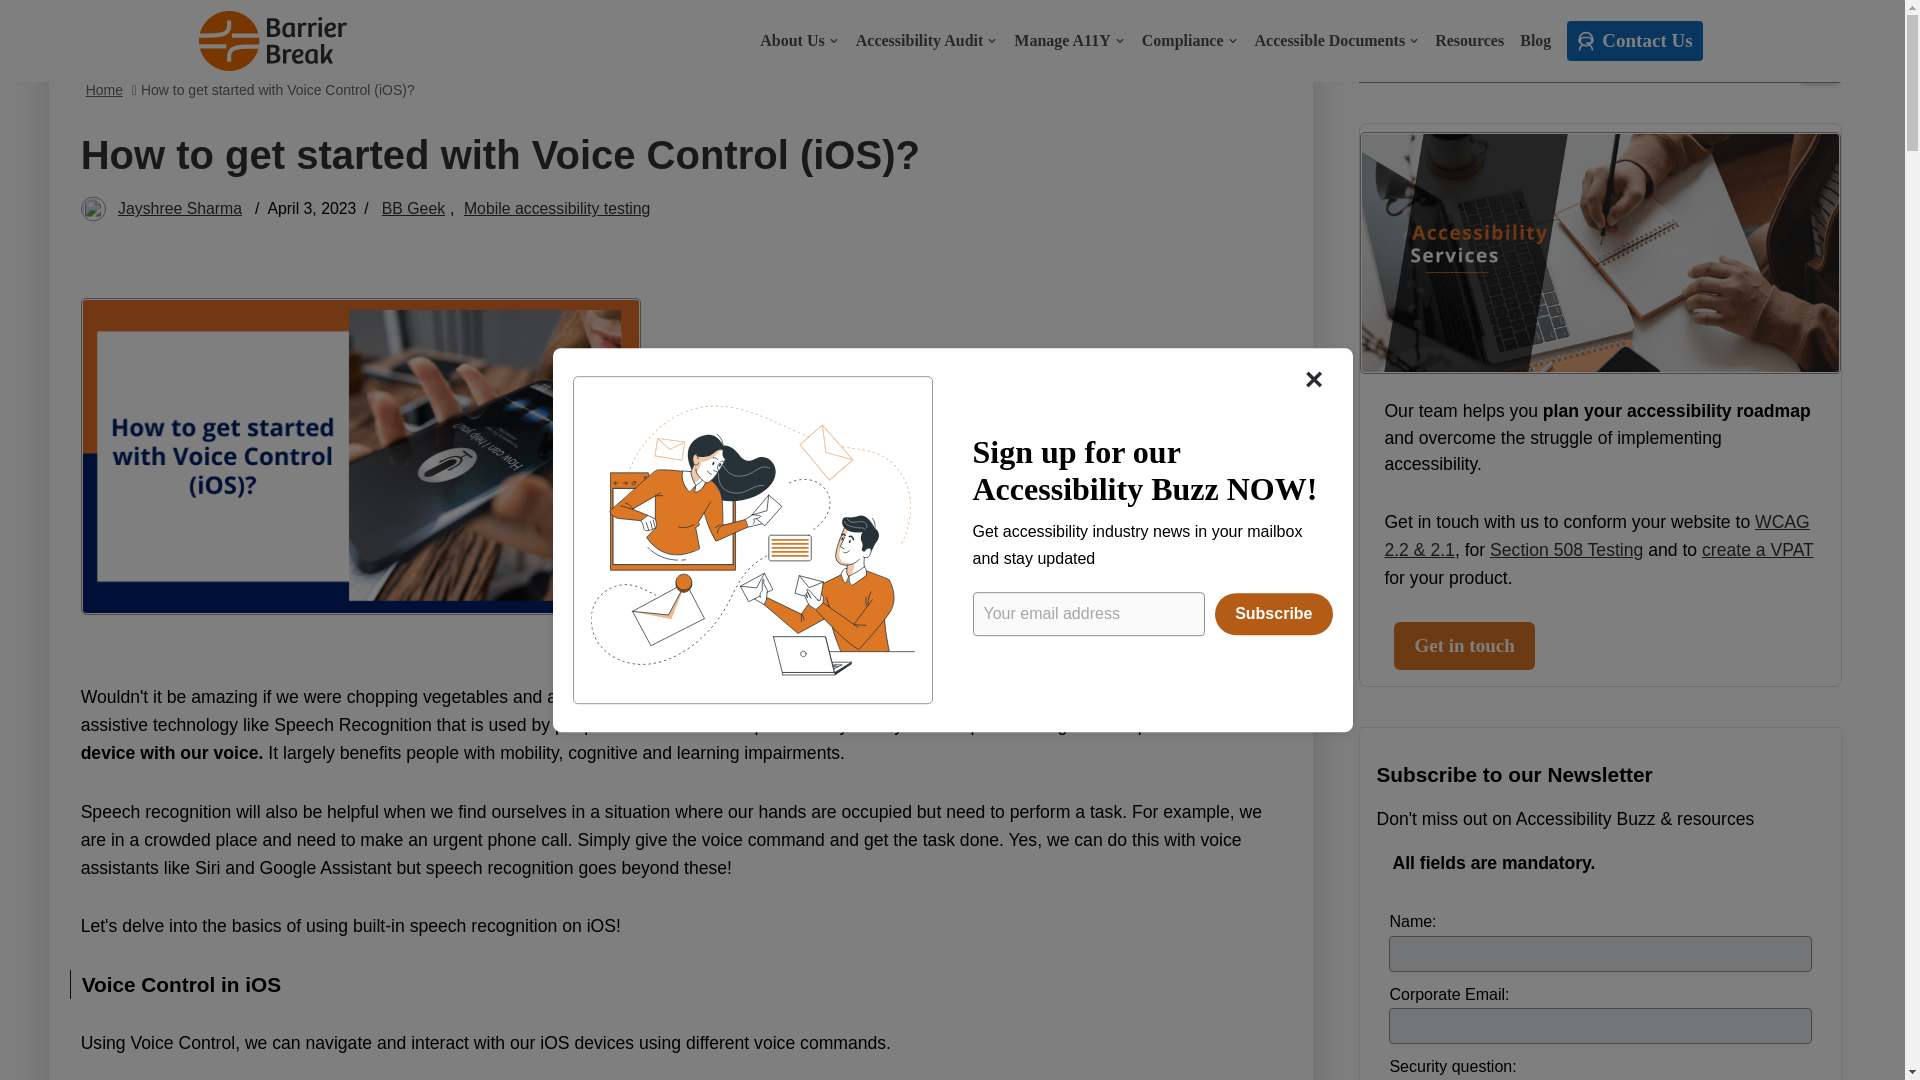  I want to click on Manage A11Y, so click(1068, 40).